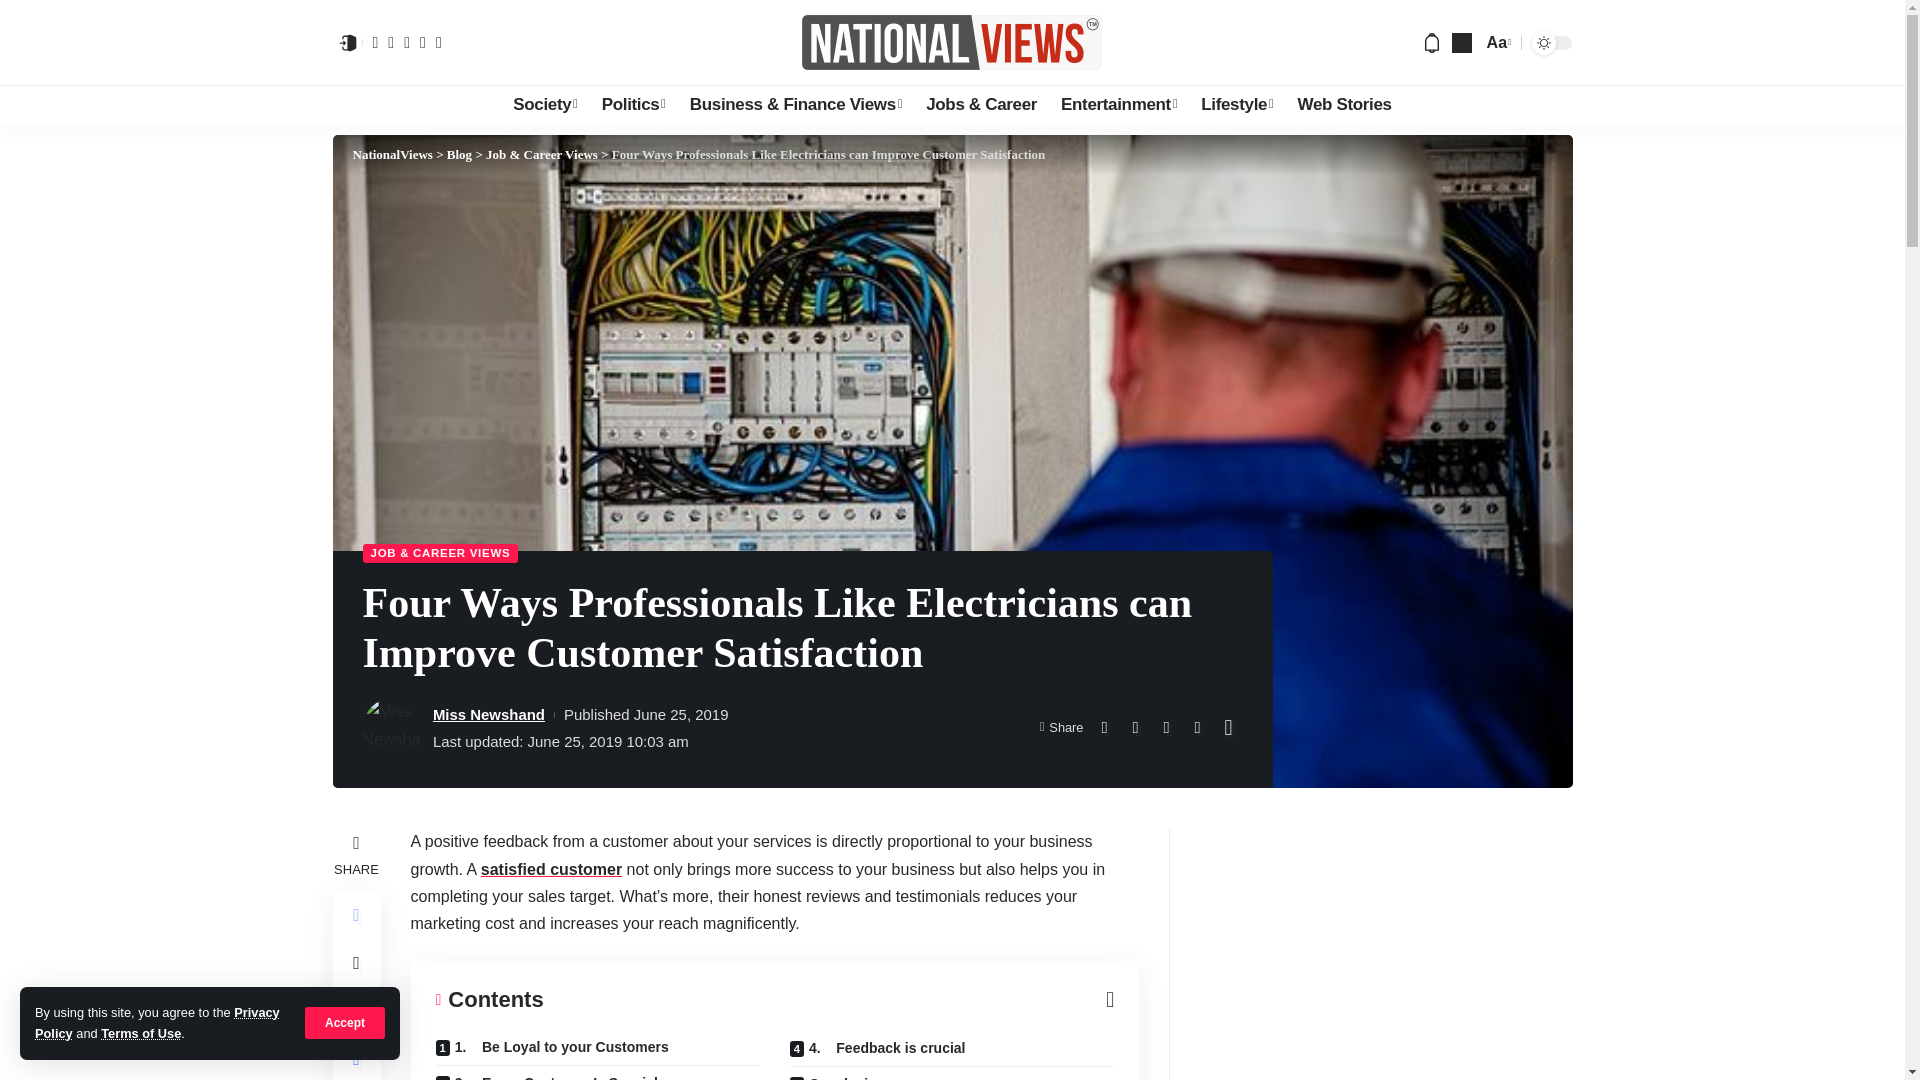 The width and height of the screenshot is (1920, 1080). Describe the element at coordinates (545, 105) in the screenshot. I see `Society` at that location.